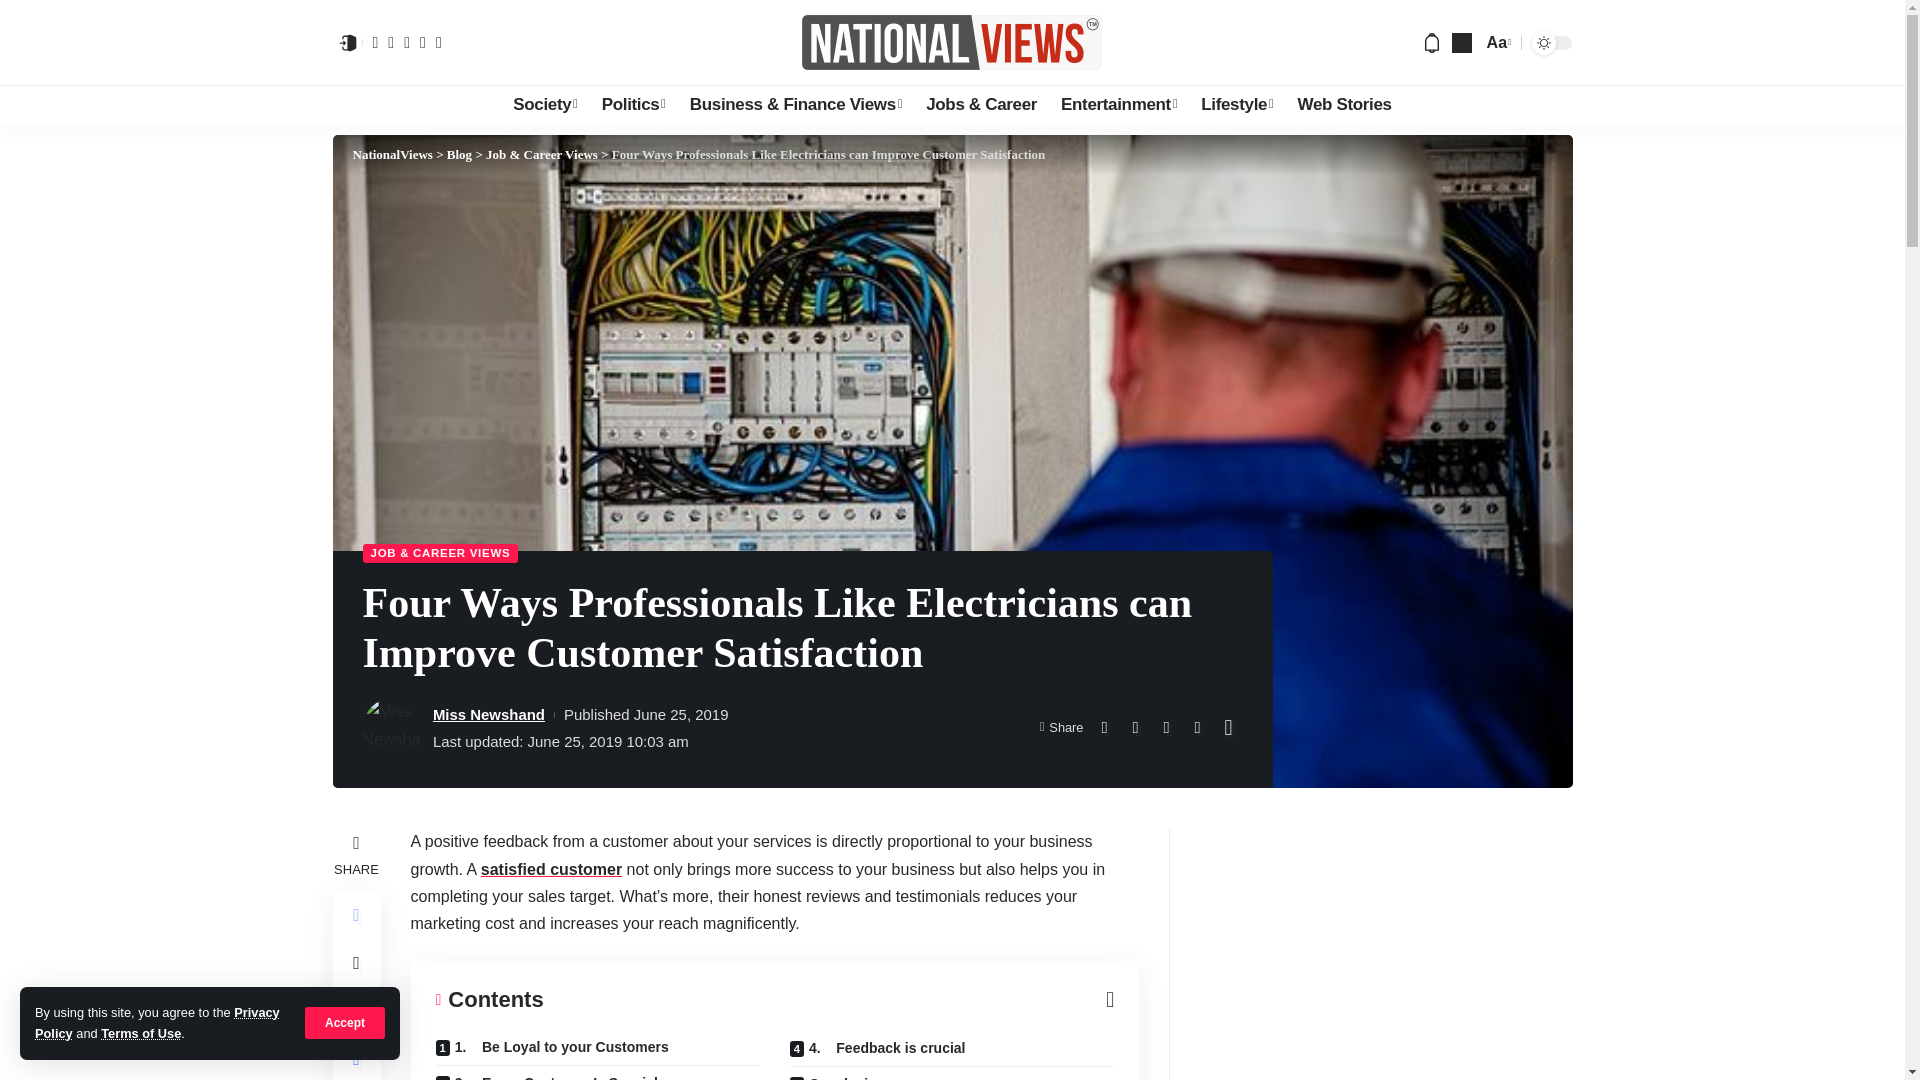 The width and height of the screenshot is (1920, 1080). Describe the element at coordinates (545, 105) in the screenshot. I see `Society` at that location.